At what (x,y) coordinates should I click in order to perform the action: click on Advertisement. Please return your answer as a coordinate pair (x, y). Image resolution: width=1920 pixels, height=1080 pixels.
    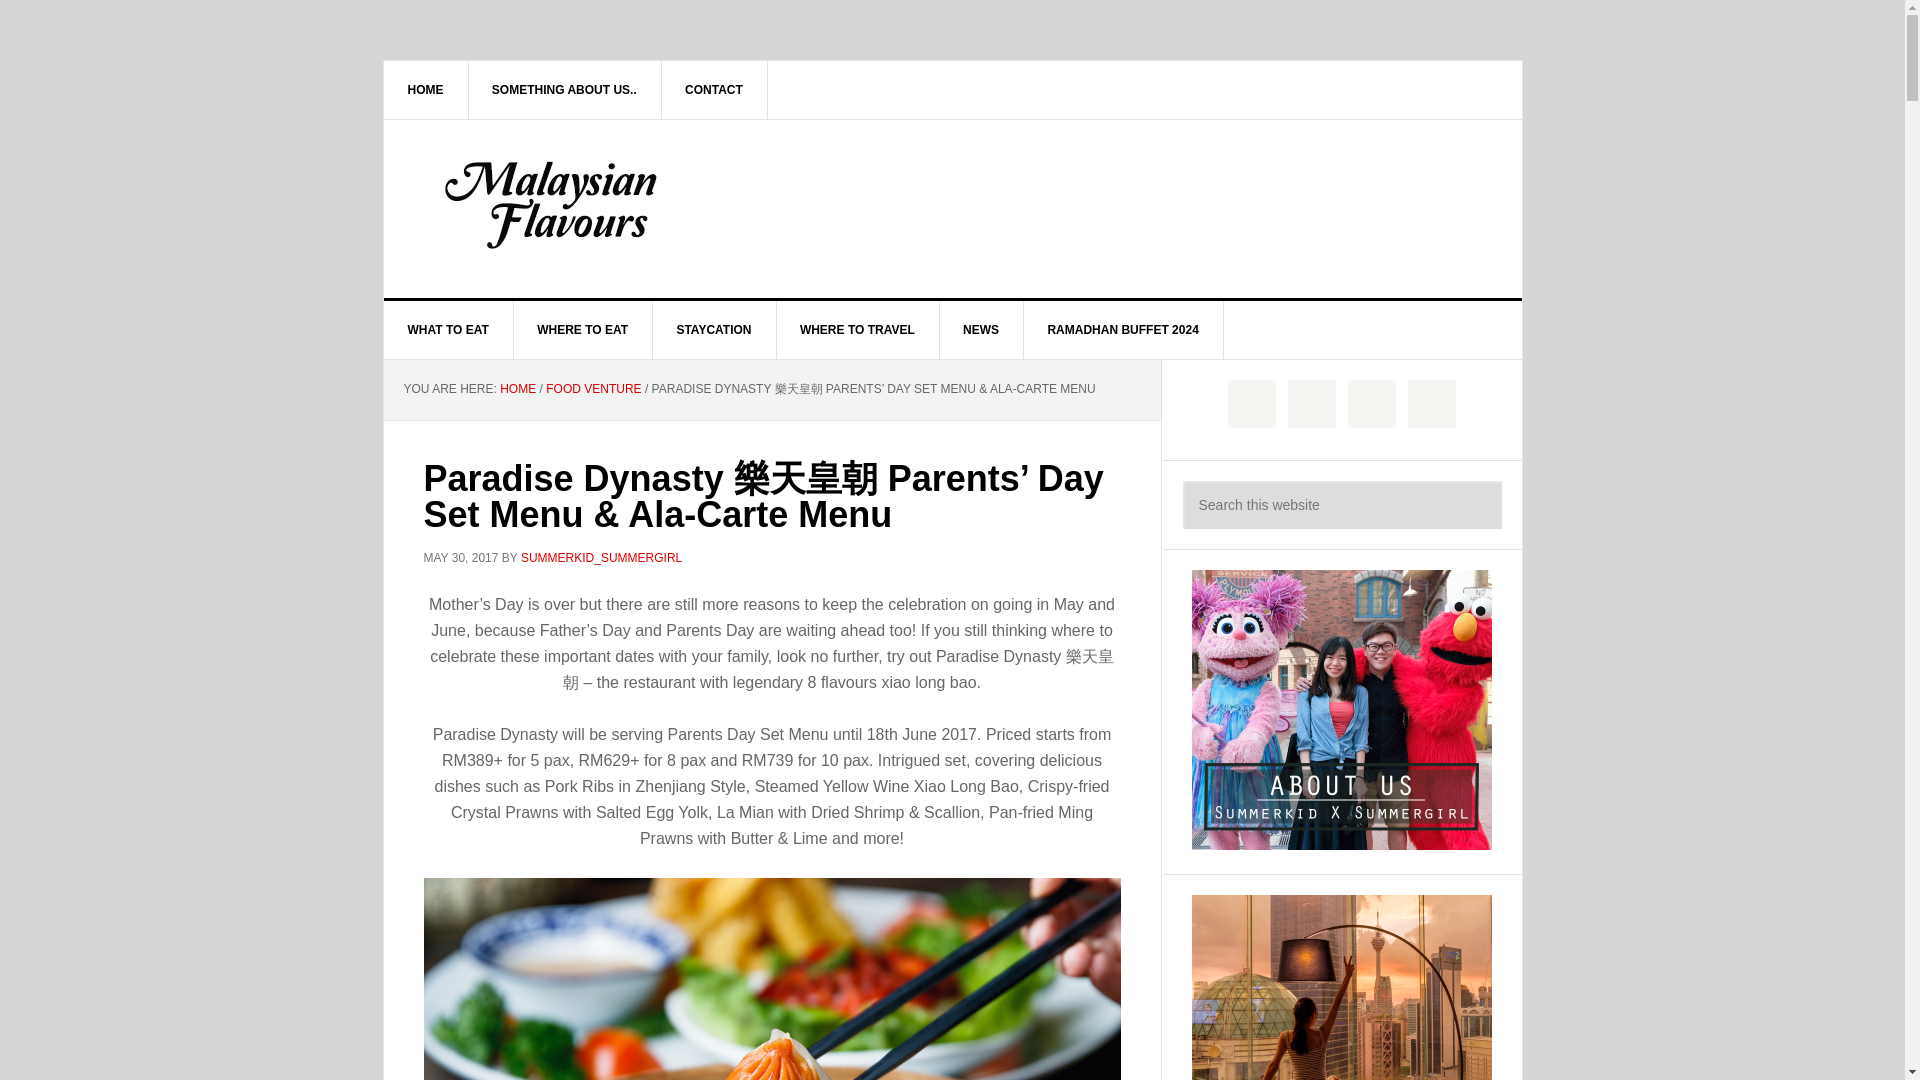
    Looking at the image, I should click on (1102, 204).